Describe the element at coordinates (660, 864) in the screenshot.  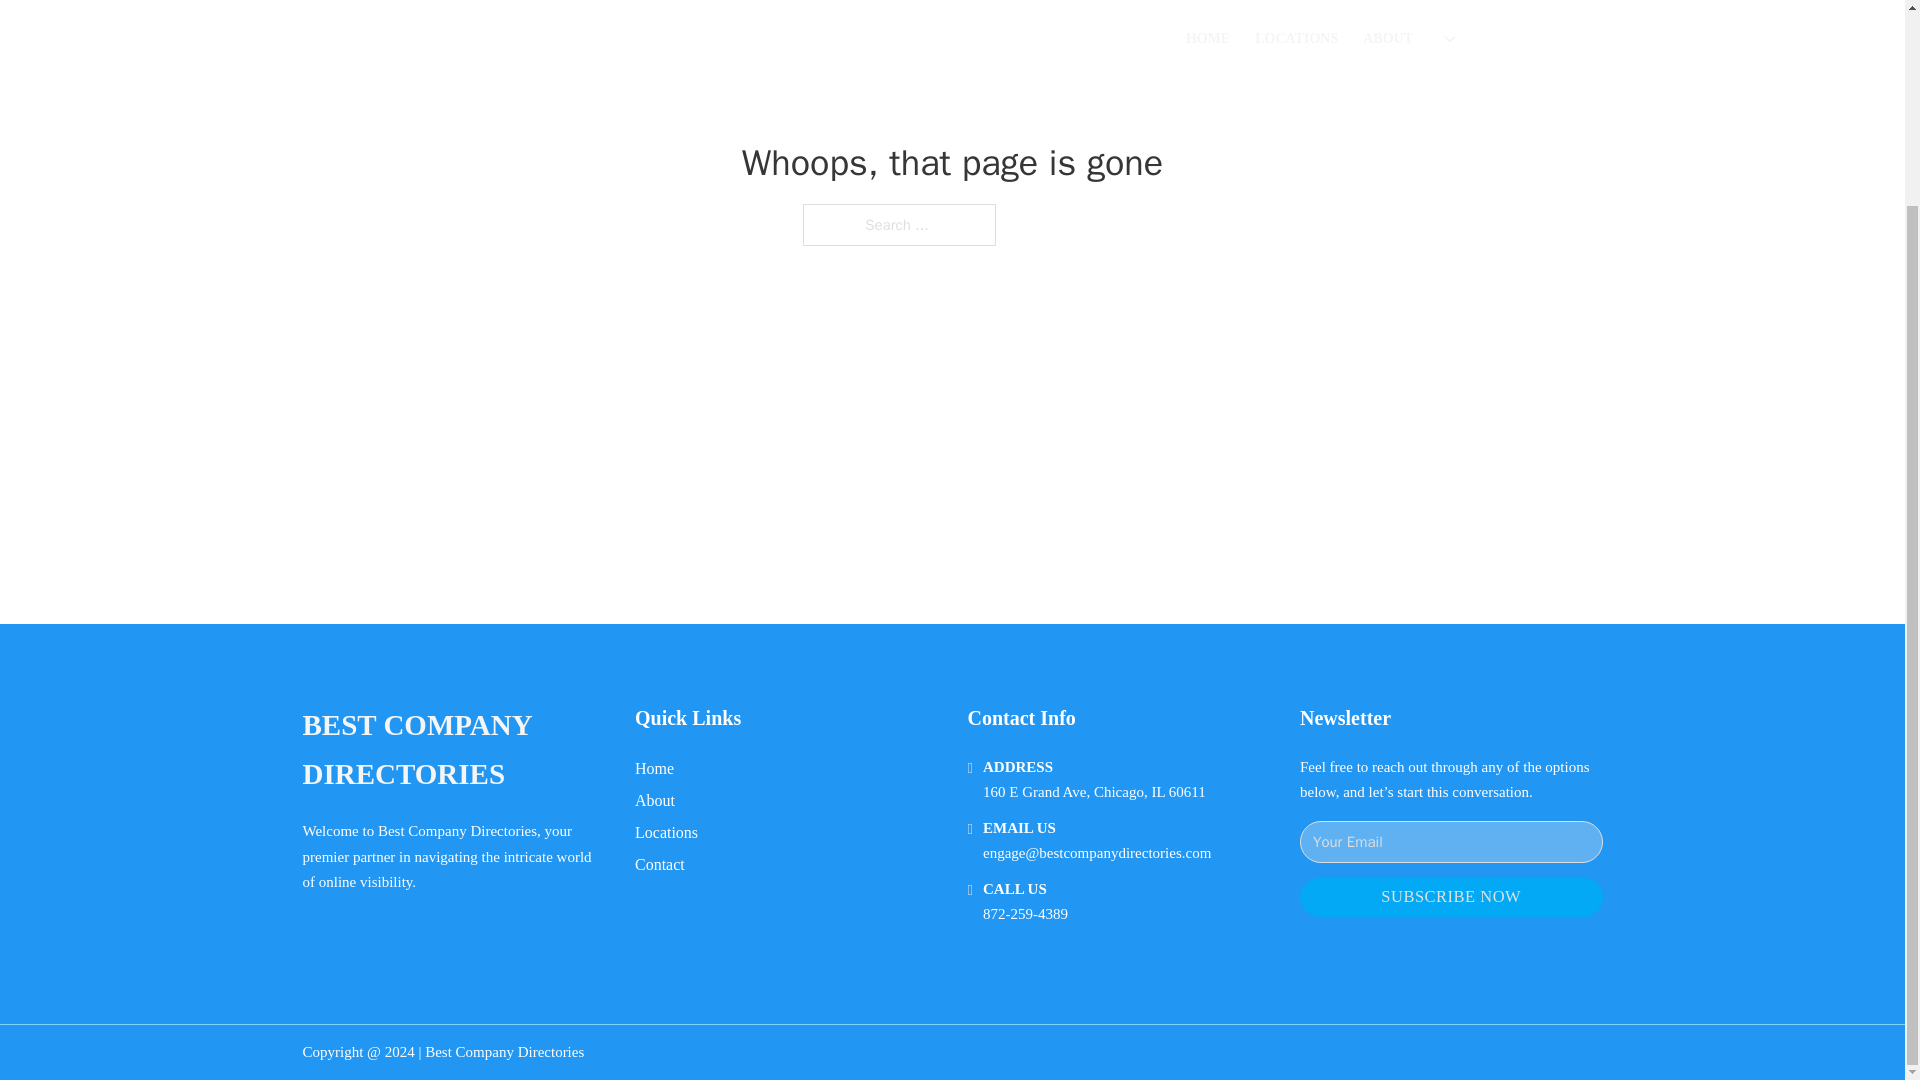
I see `Contact` at that location.